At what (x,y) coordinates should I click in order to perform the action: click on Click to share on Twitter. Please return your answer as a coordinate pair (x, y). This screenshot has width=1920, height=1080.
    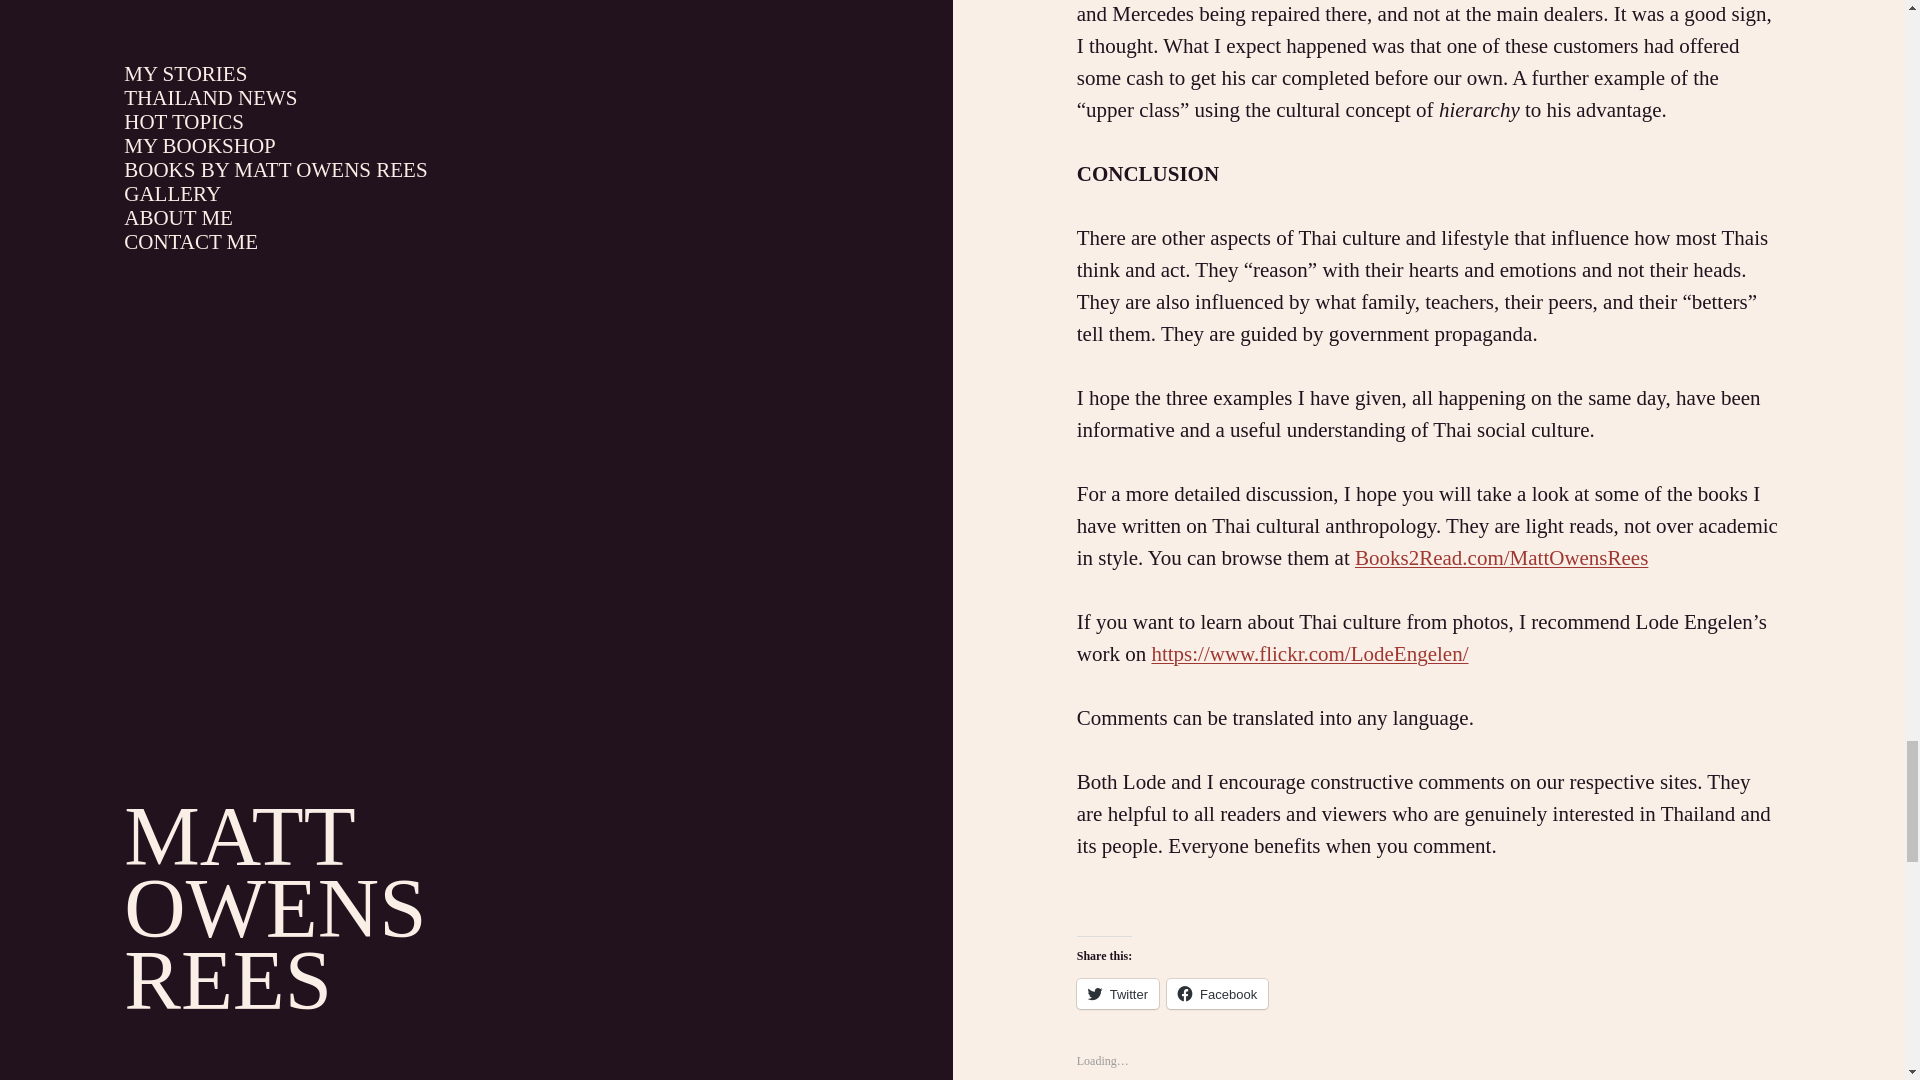
    Looking at the image, I should click on (1118, 993).